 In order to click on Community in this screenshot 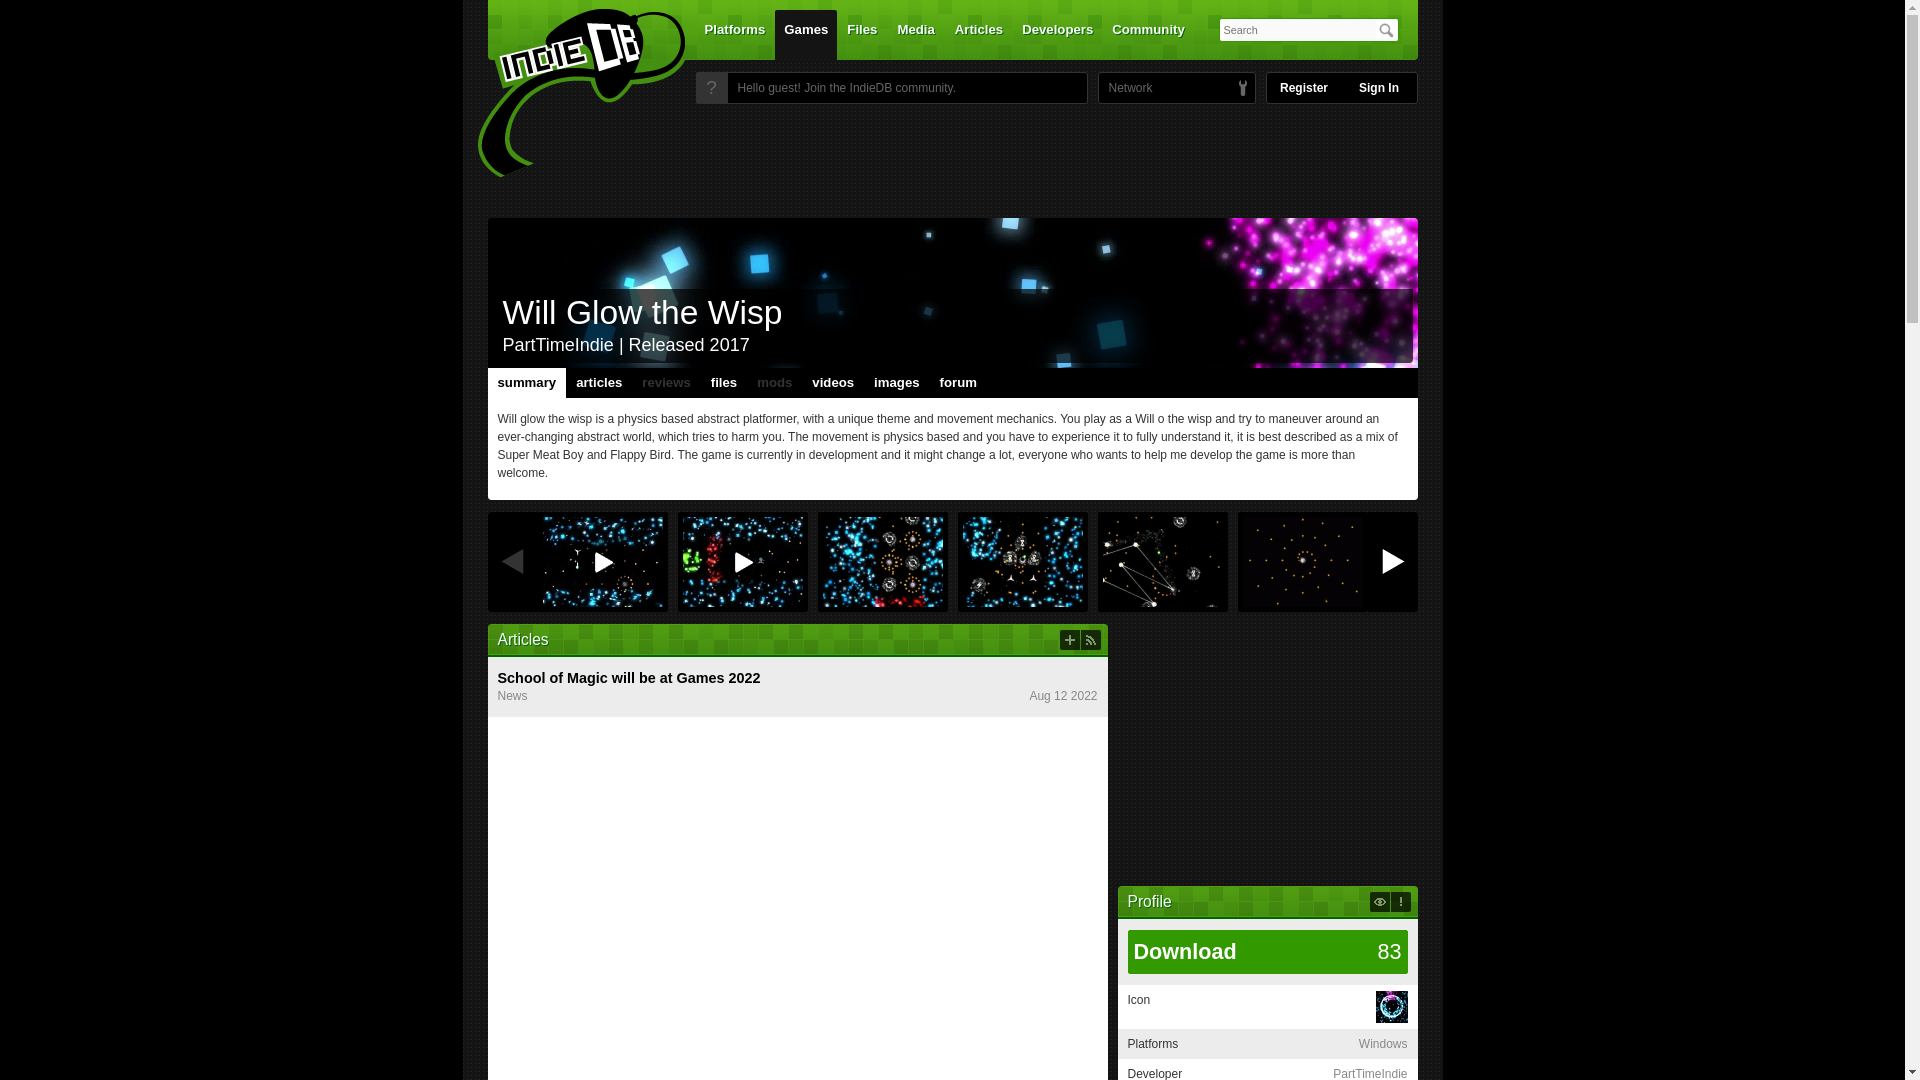, I will do `click(1148, 34)`.